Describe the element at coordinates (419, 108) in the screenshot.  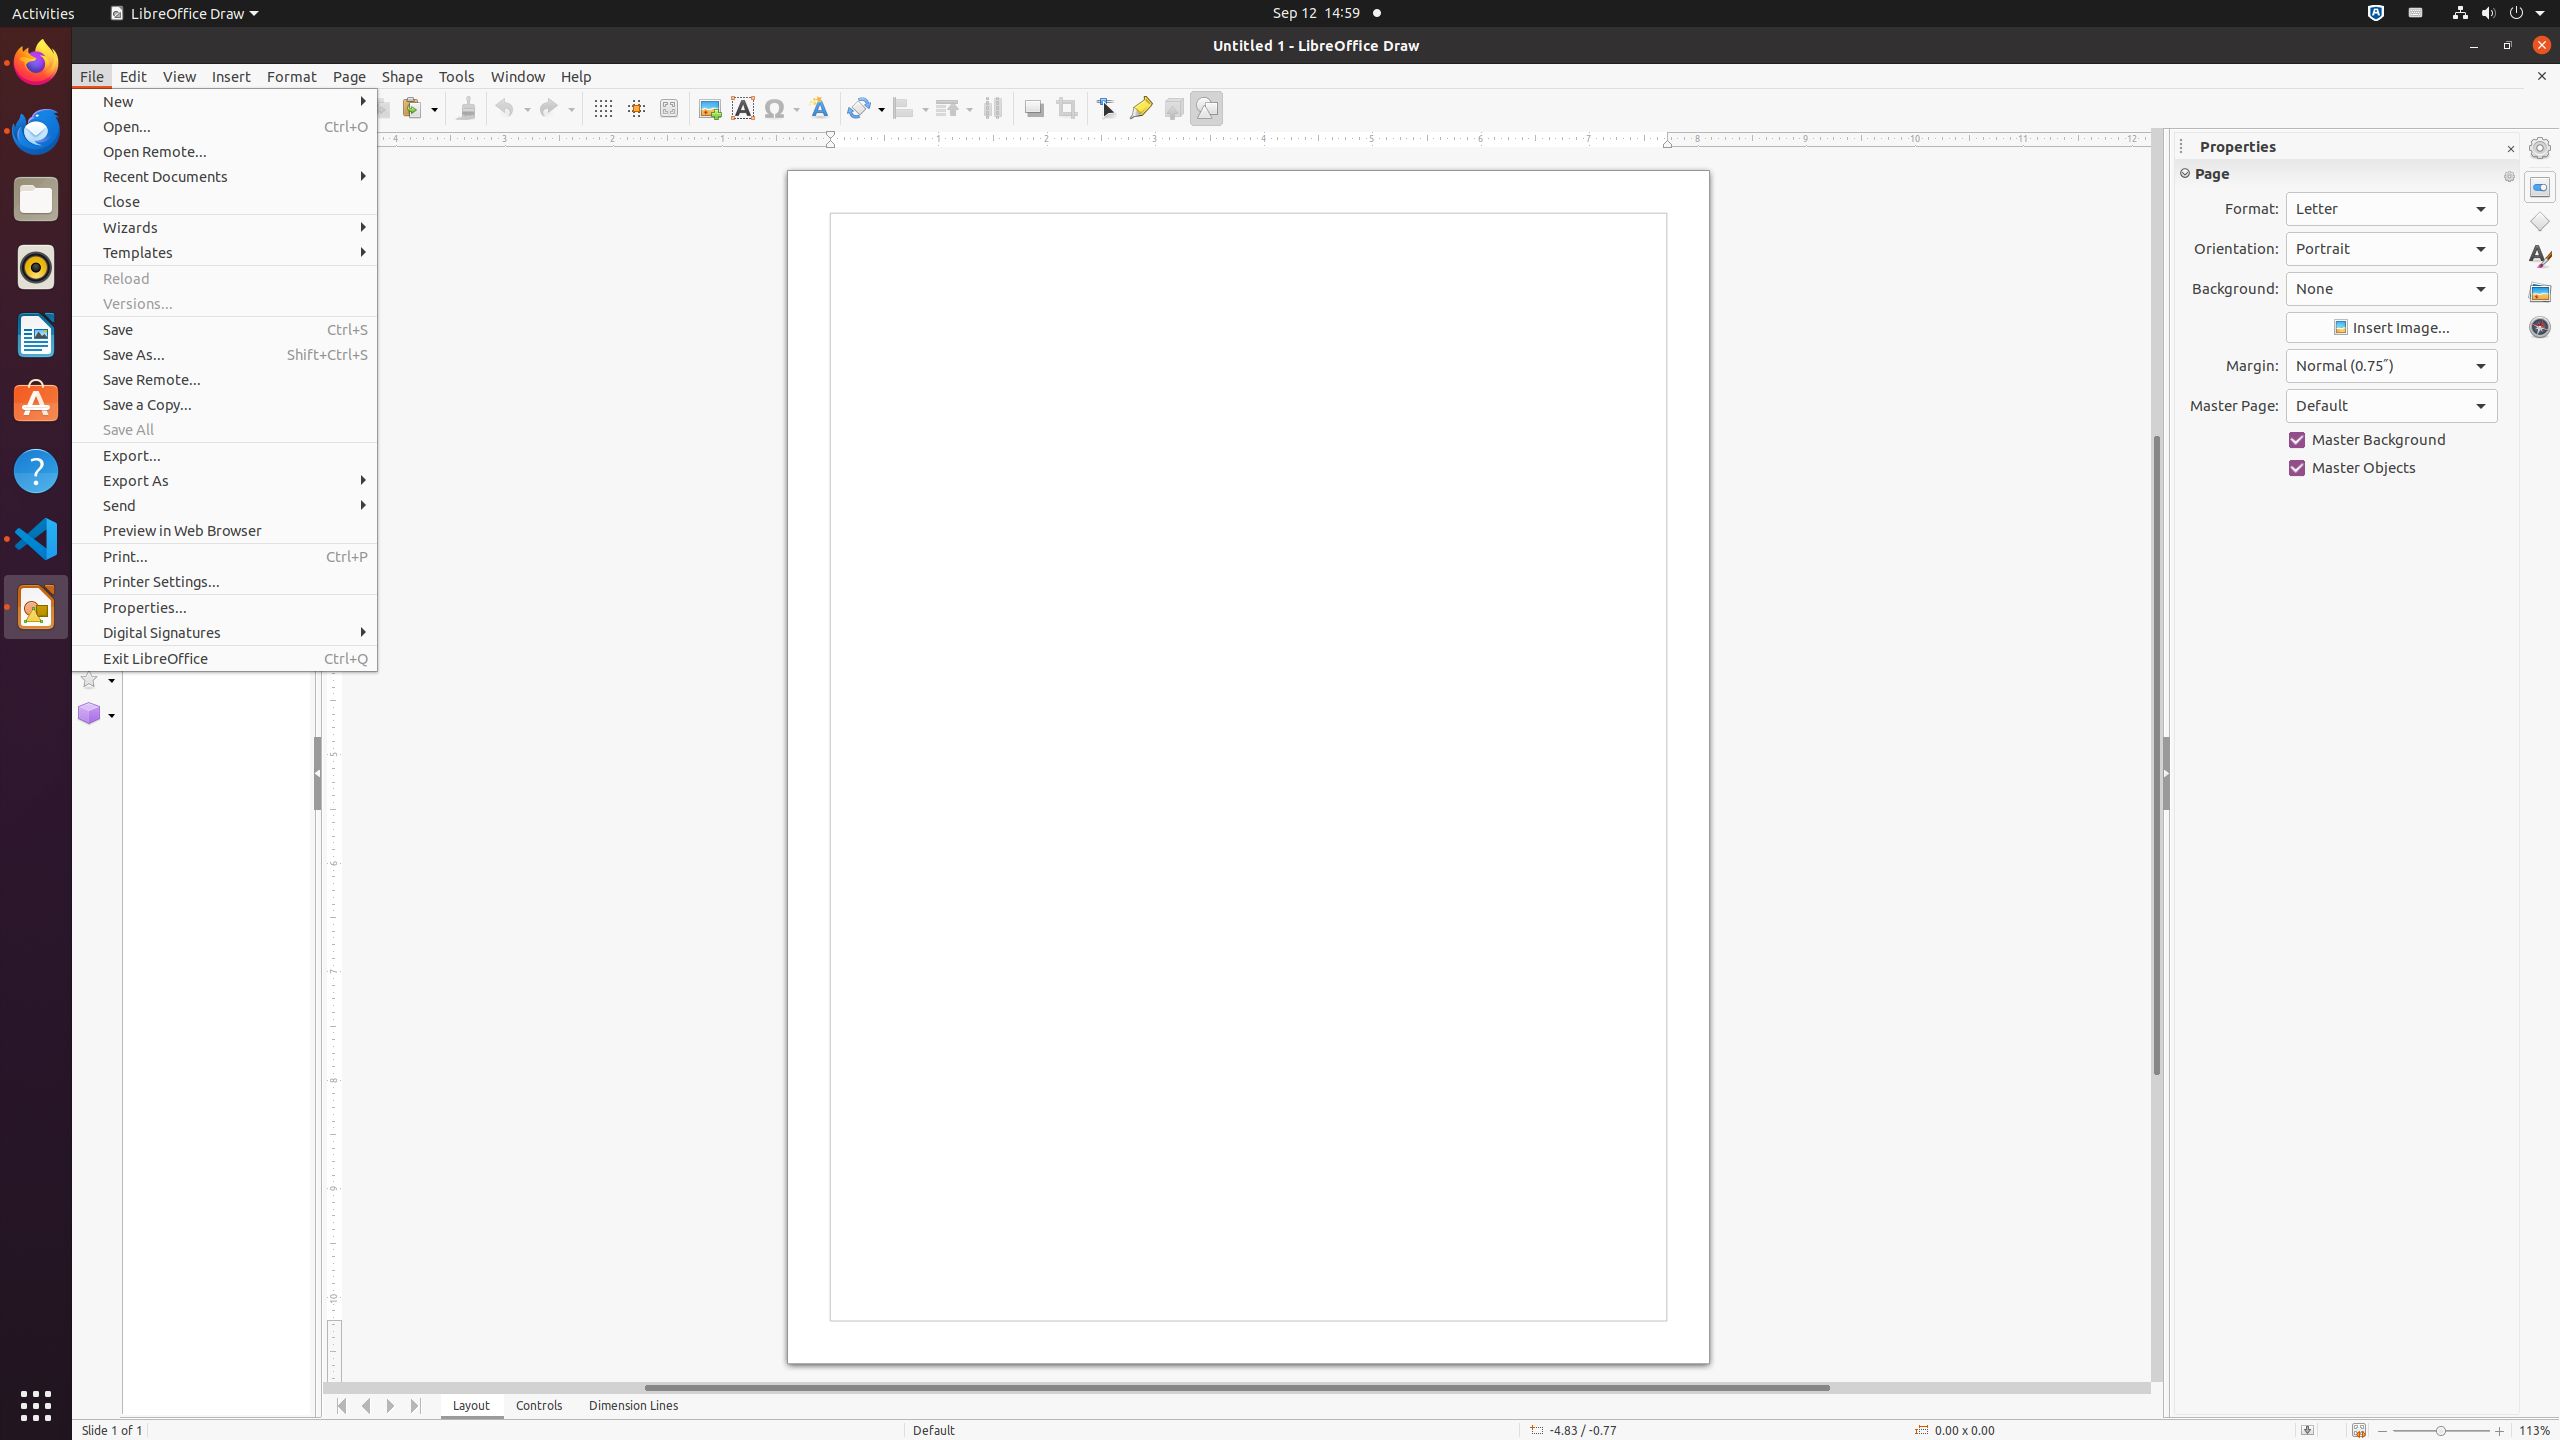
I see `Paste` at that location.